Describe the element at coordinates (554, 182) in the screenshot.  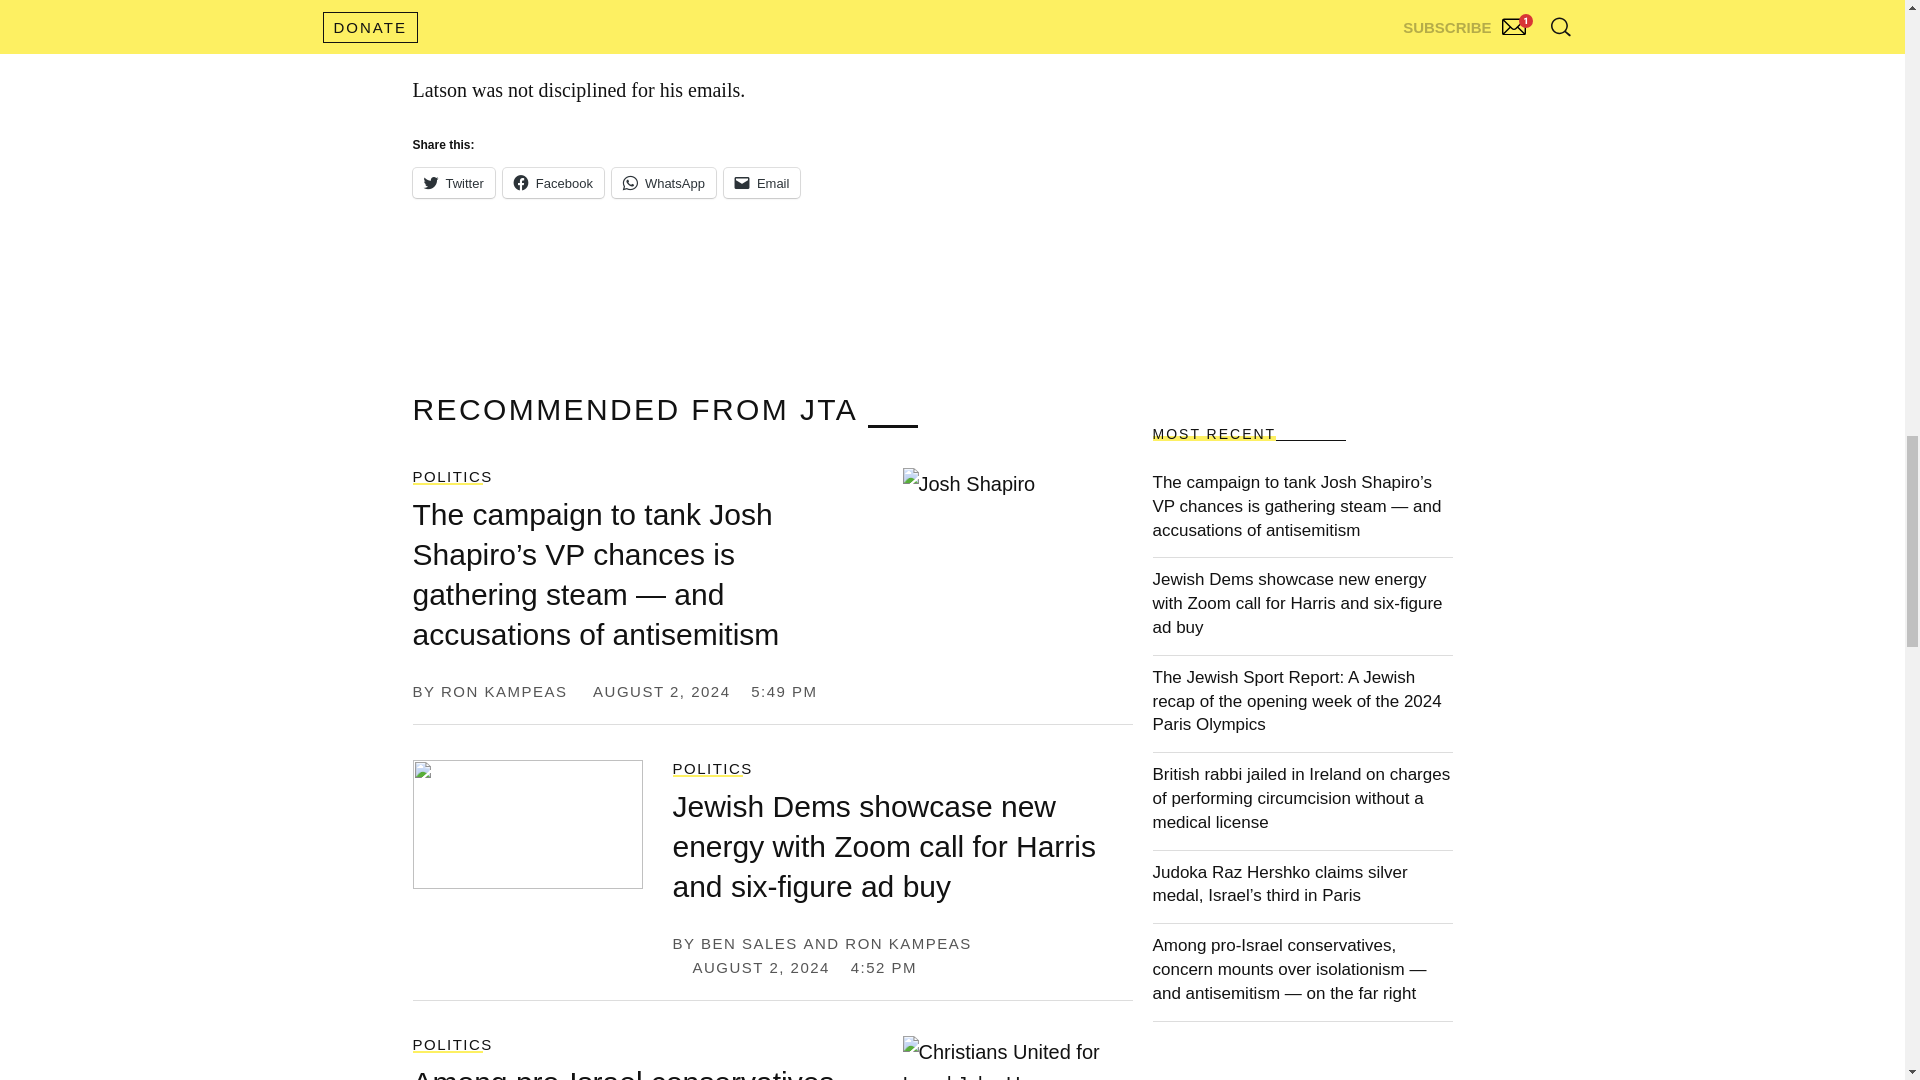
I see `Click to share on Facebook` at that location.